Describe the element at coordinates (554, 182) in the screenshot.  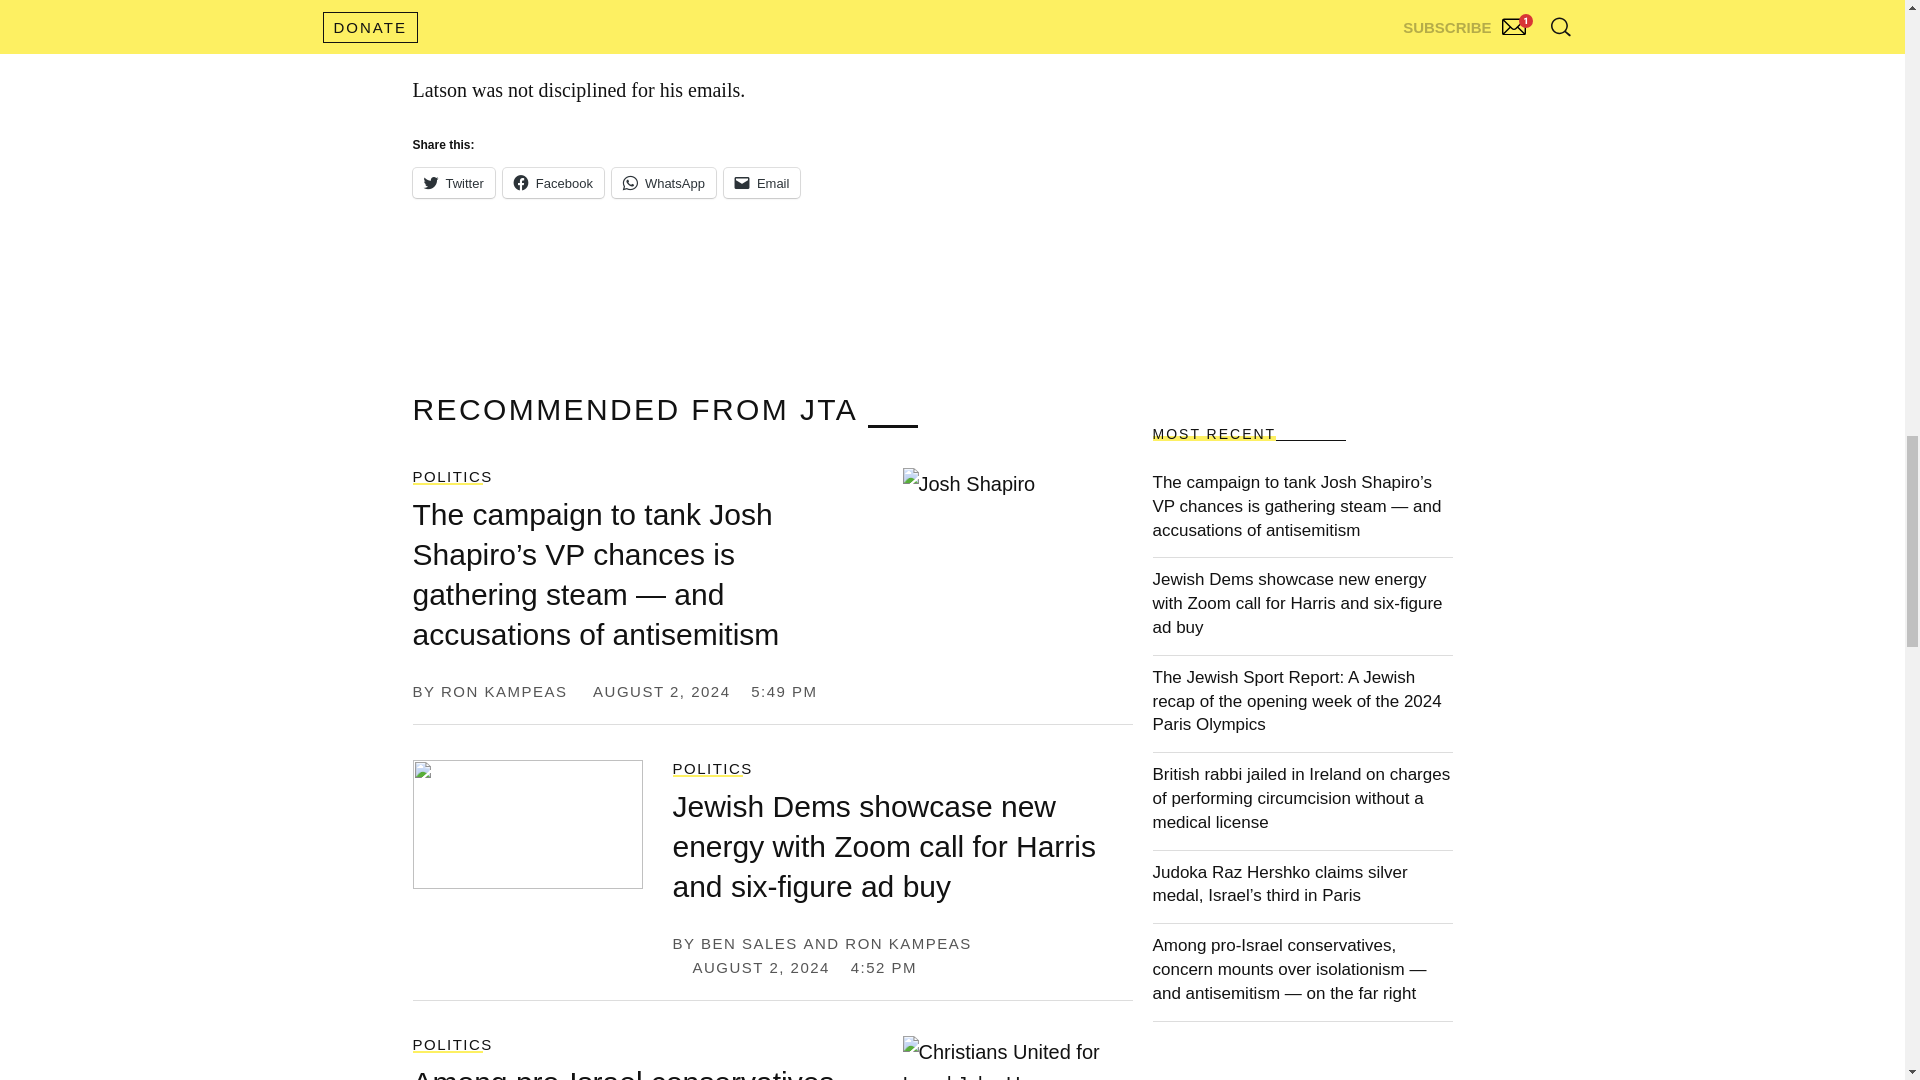
I see `Click to share on Facebook` at that location.